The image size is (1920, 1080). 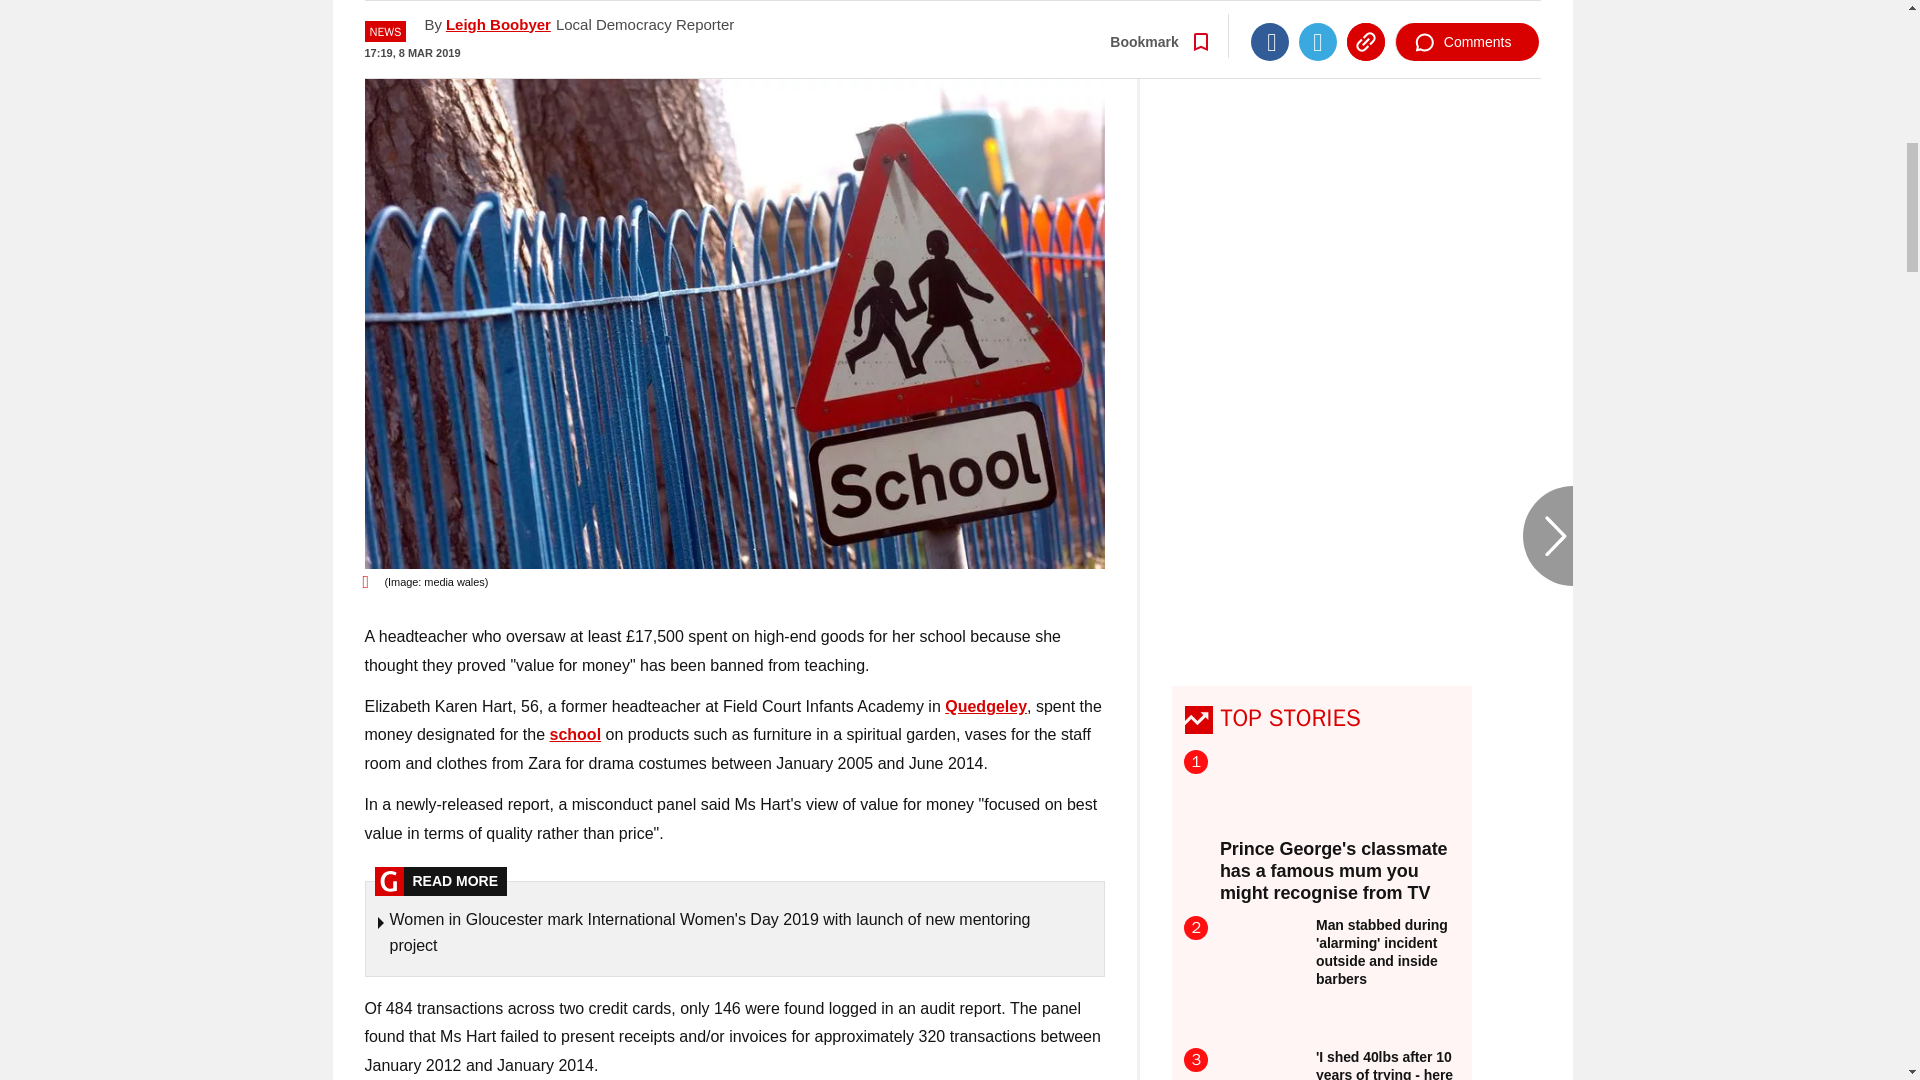 I want to click on Comments, so click(x=1467, y=17).